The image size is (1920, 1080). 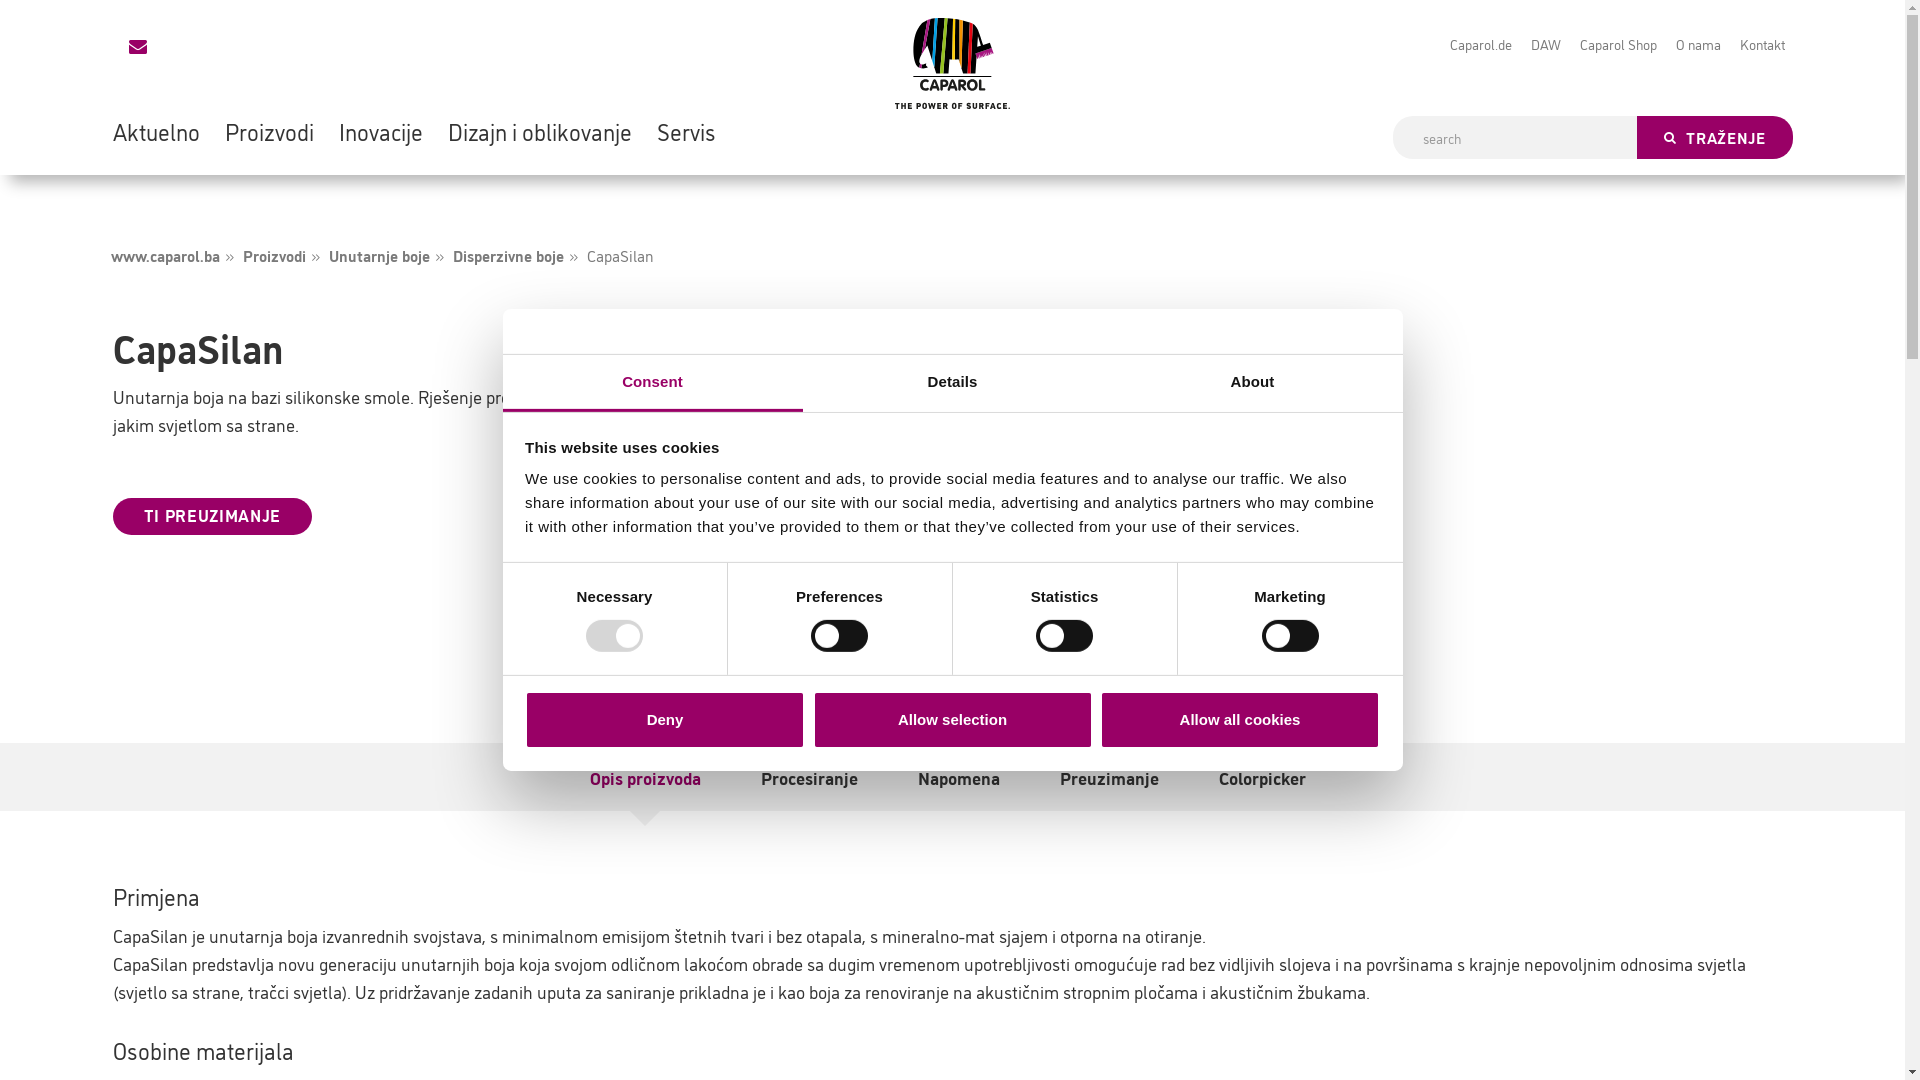 What do you see at coordinates (1481, 44) in the screenshot?
I see `Caparol.de` at bounding box center [1481, 44].